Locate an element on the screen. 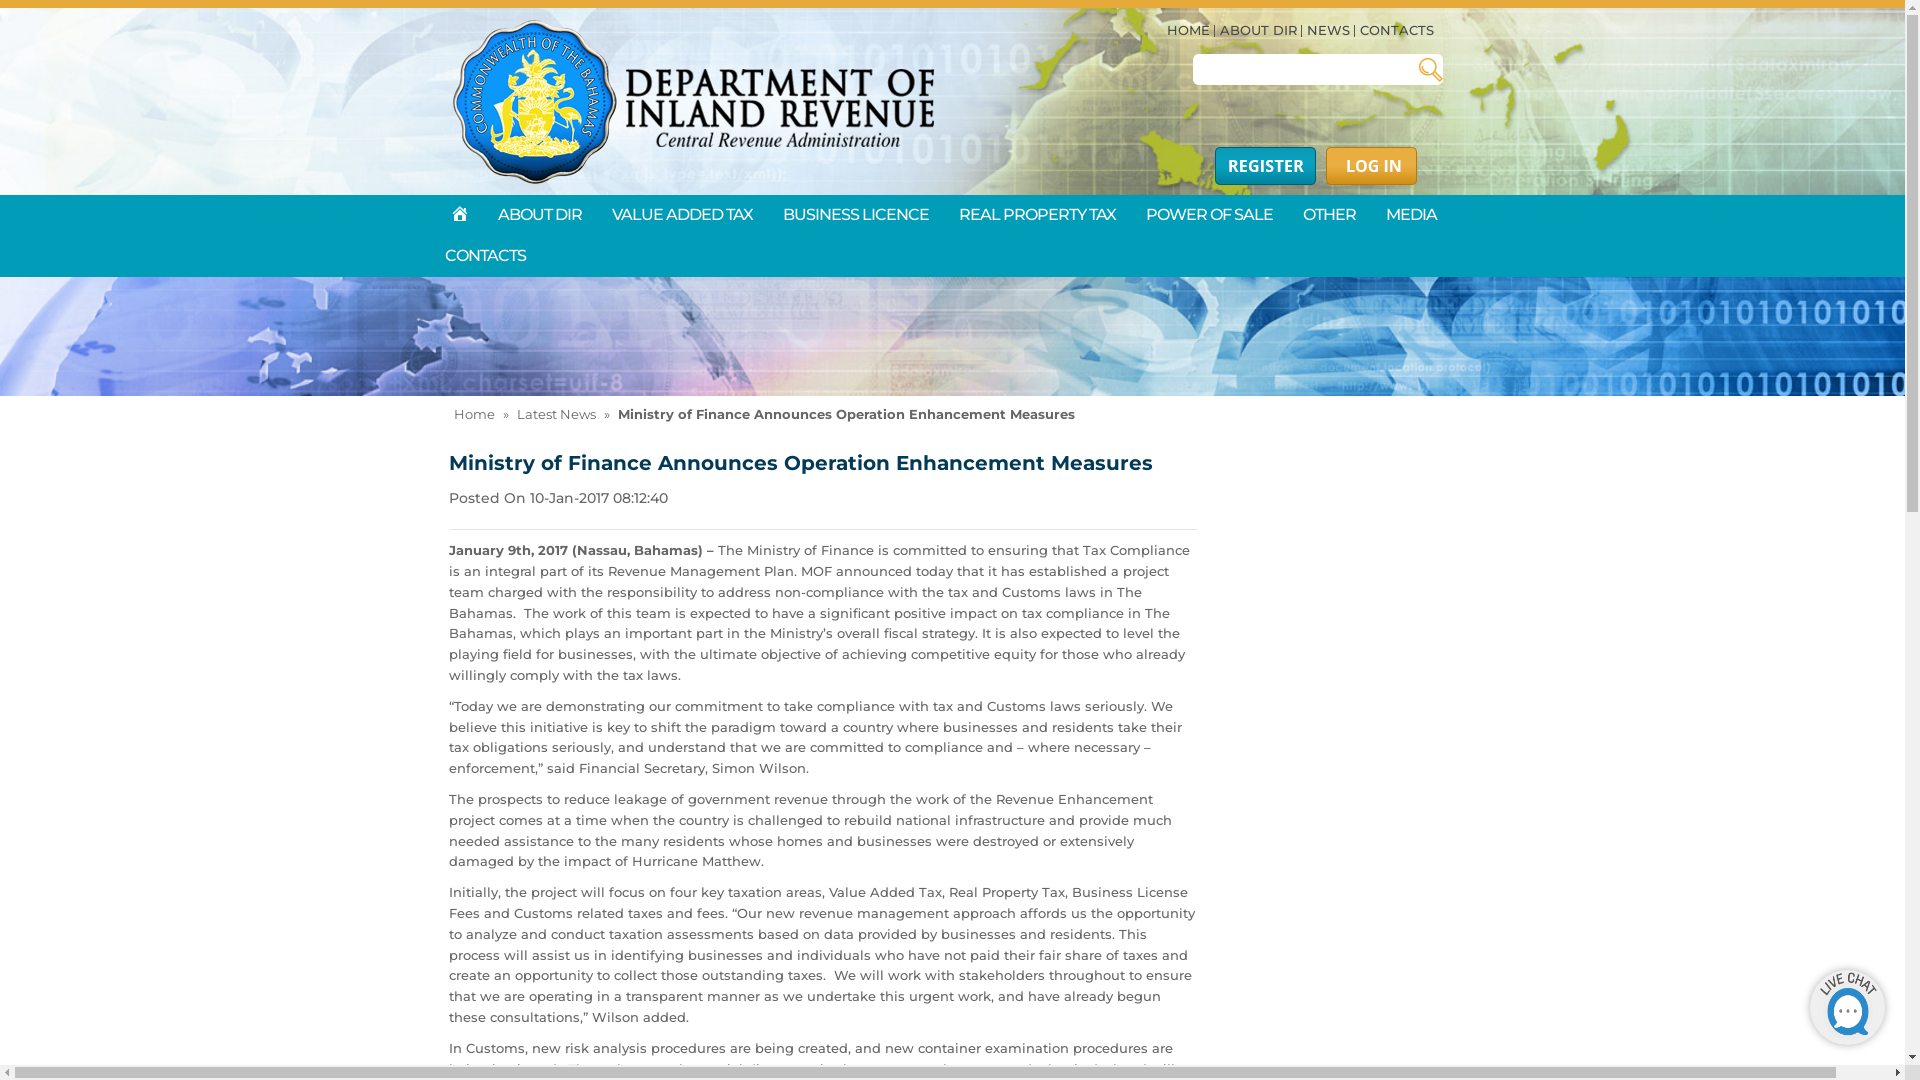 The image size is (1920, 1080). POWER OF SALE is located at coordinates (1210, 216).